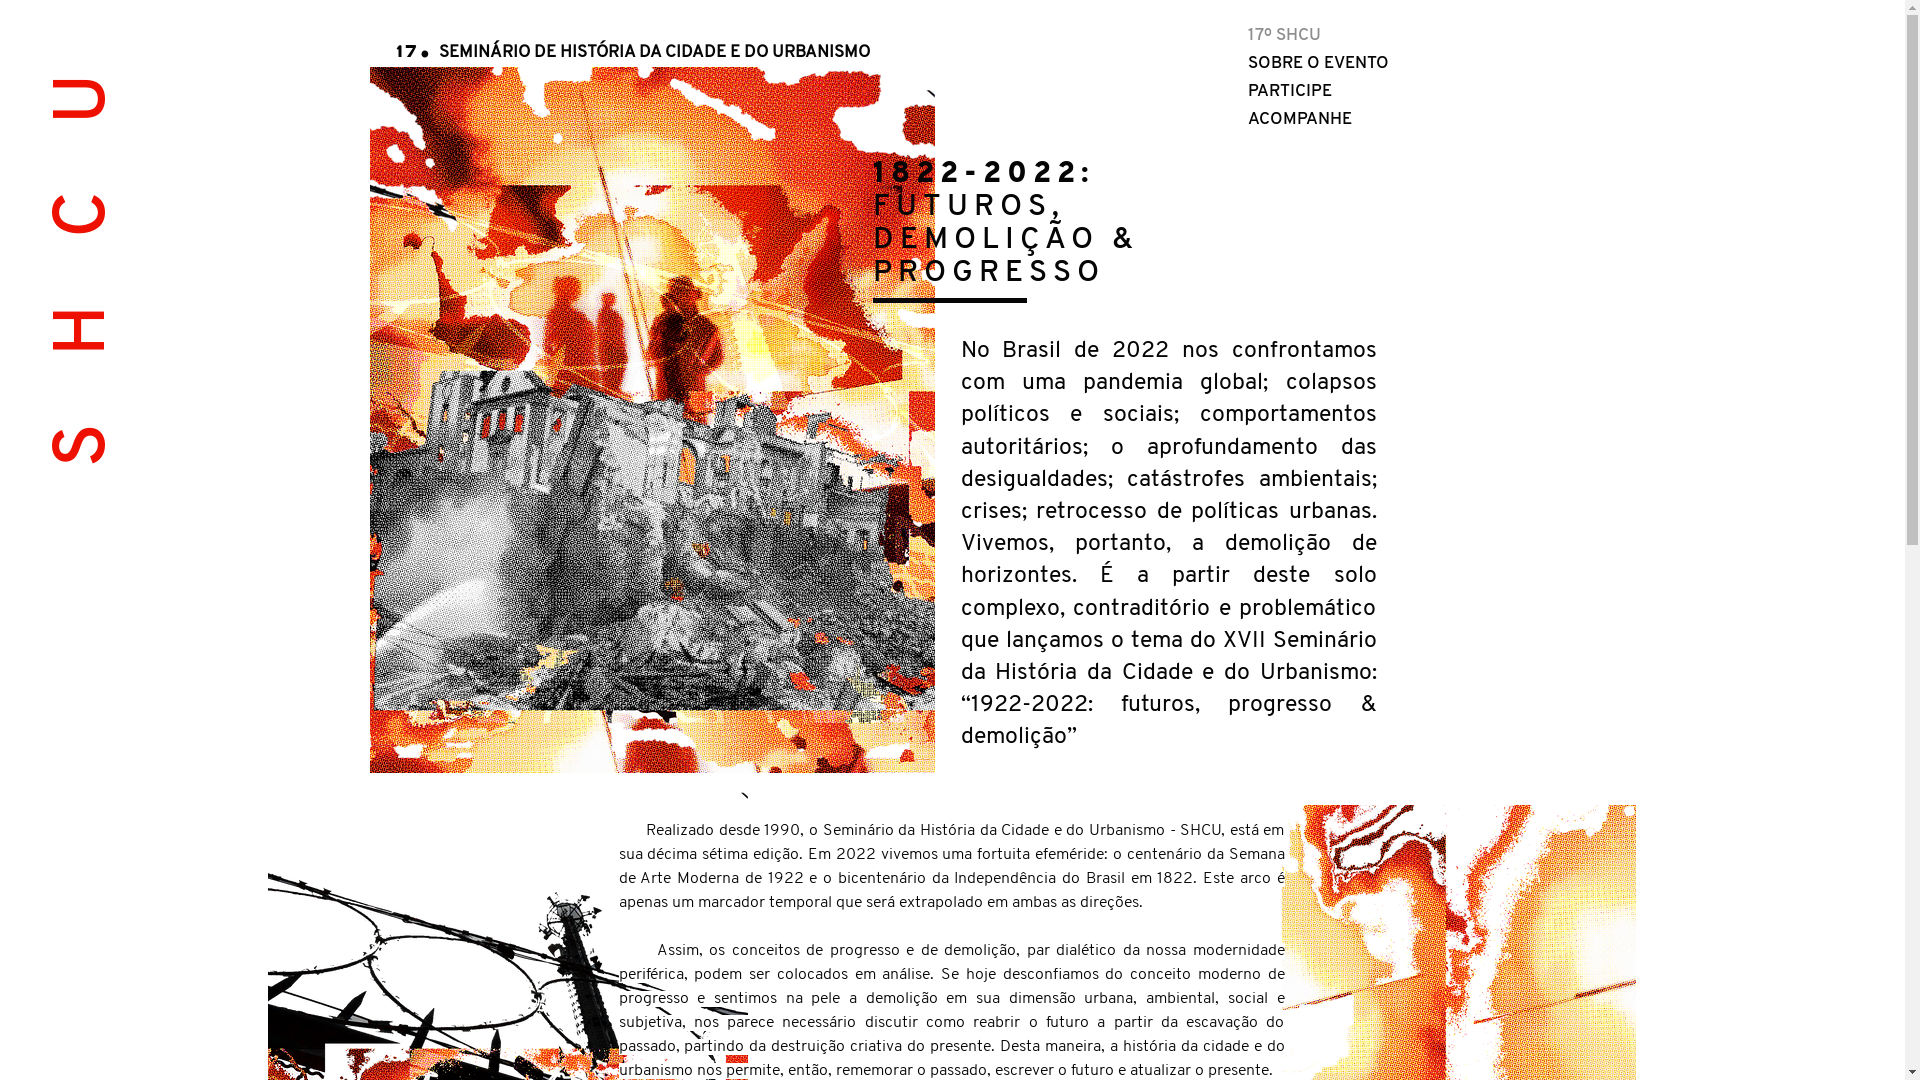  Describe the element at coordinates (1340, 120) in the screenshot. I see `ACOMPANHE` at that location.